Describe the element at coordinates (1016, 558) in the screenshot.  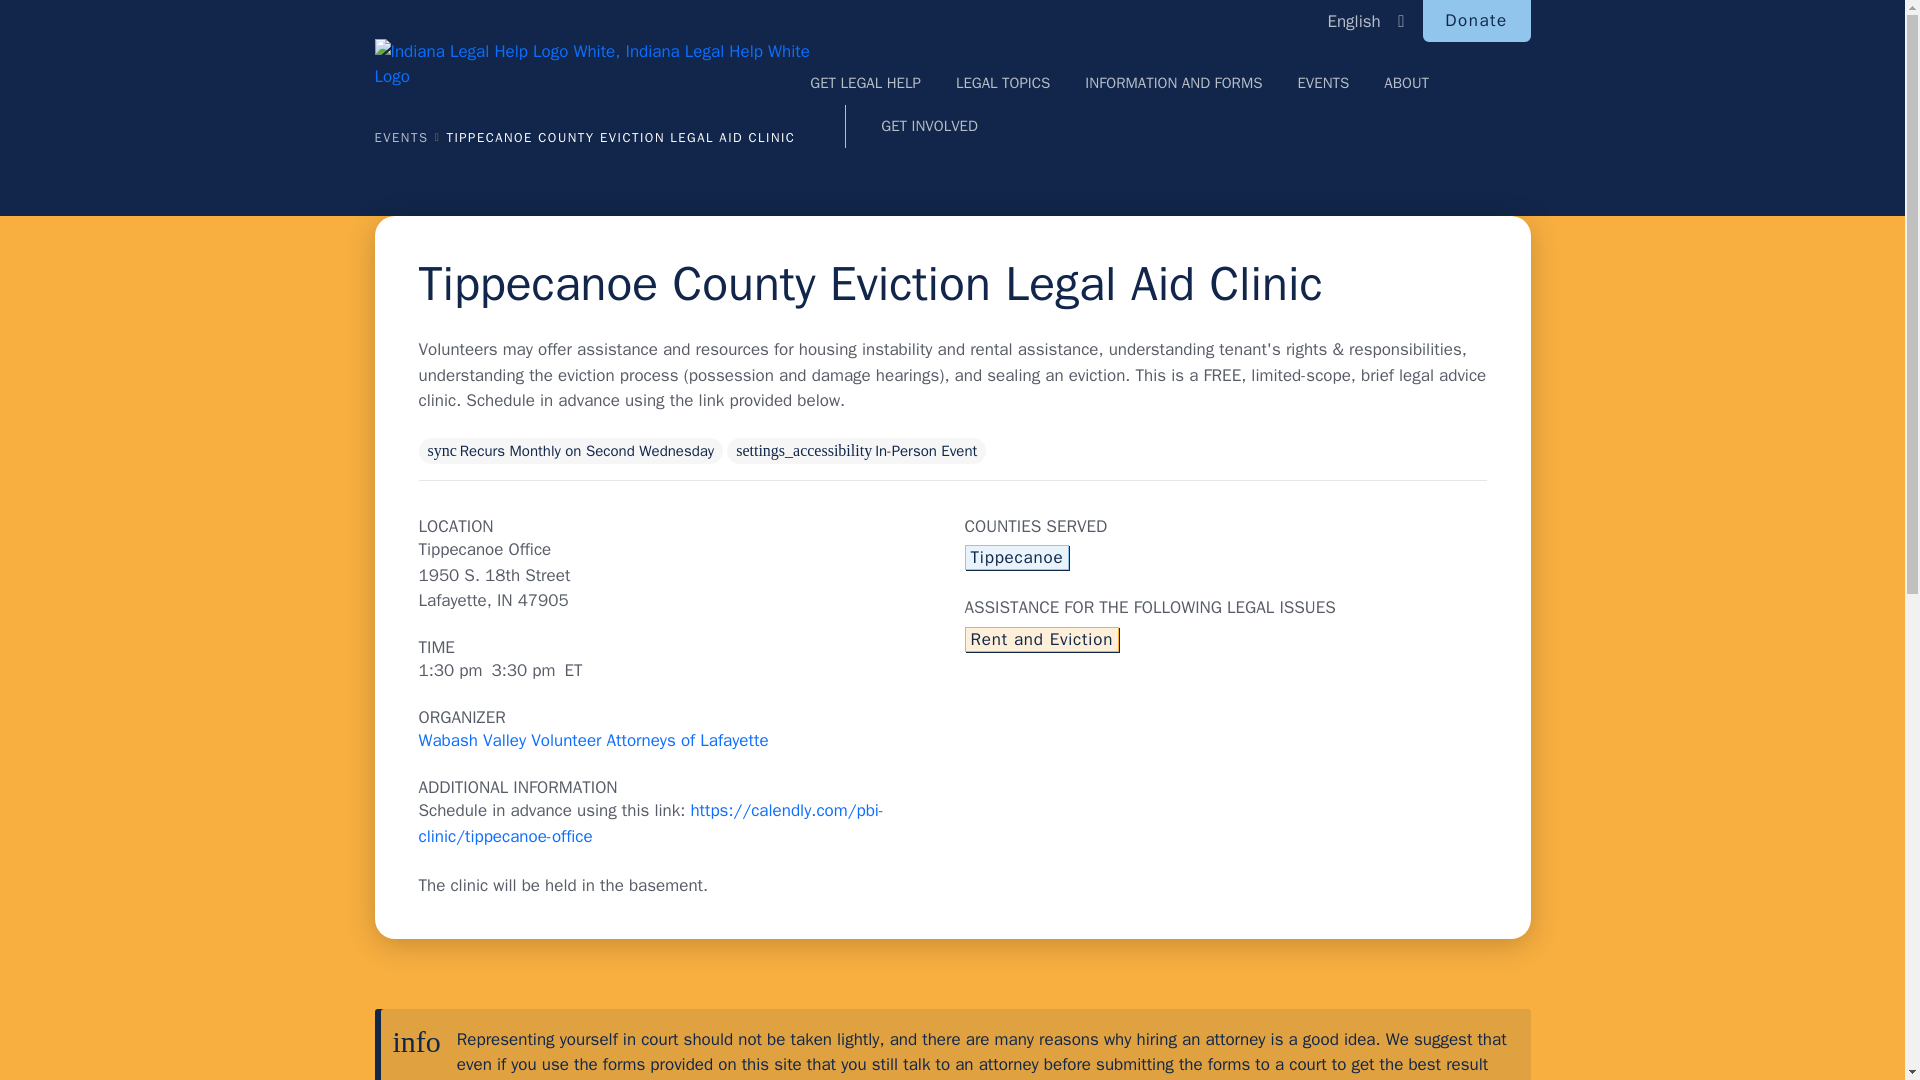
I see `Tippecanoe` at that location.